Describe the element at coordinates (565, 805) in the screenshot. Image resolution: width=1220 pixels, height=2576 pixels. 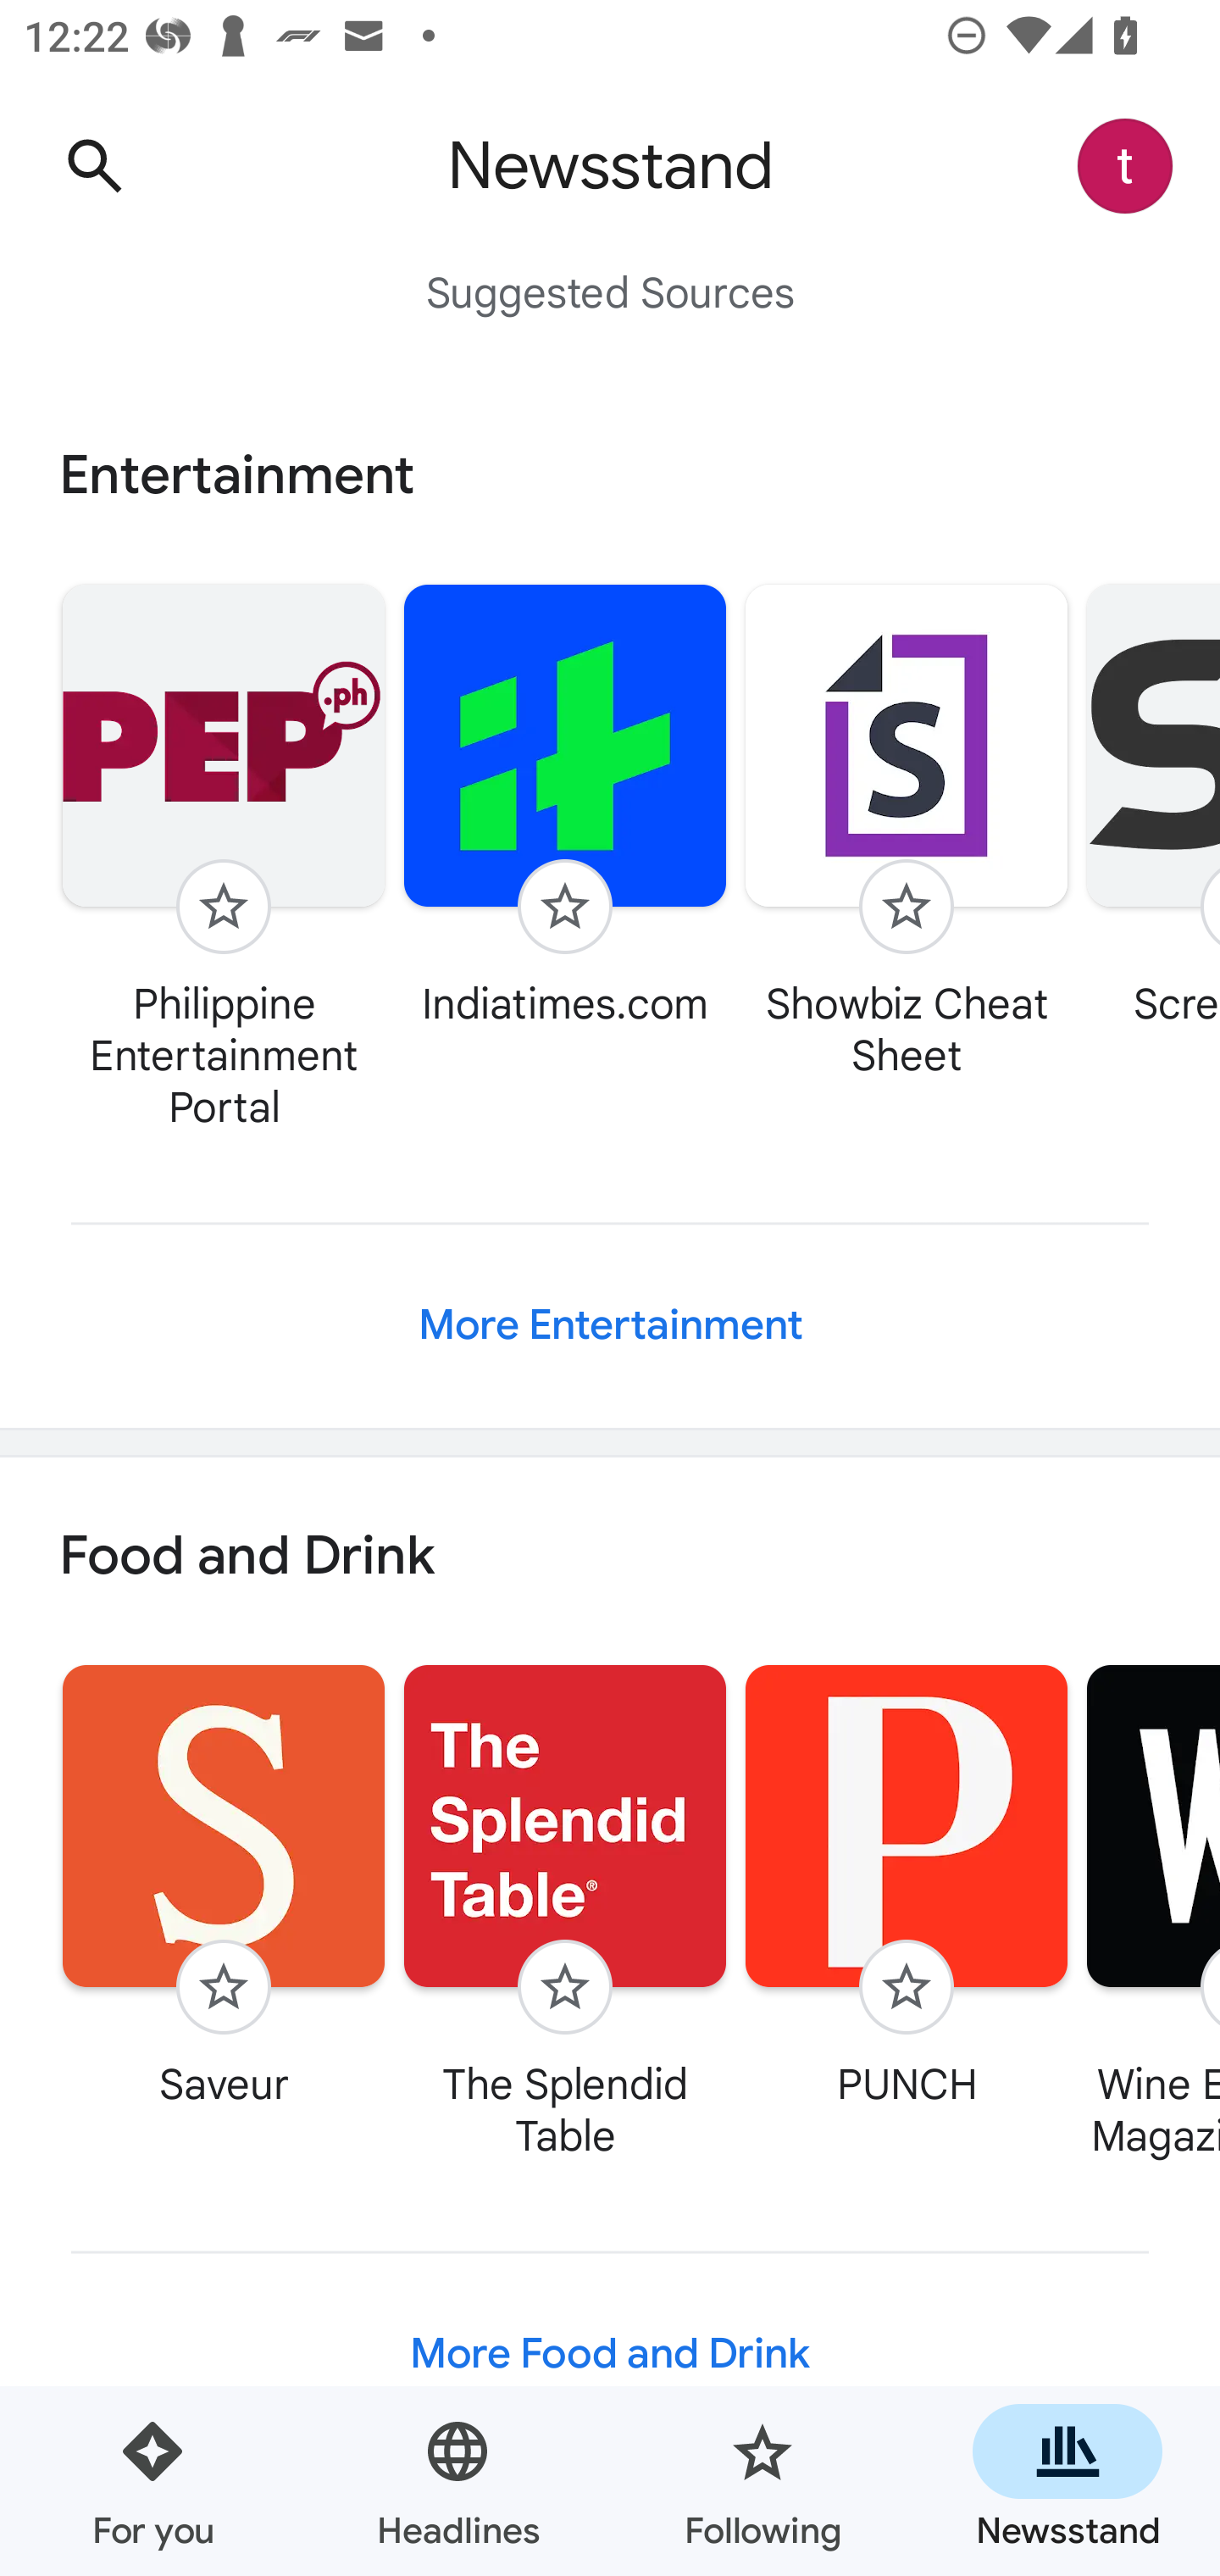
I see `Follow Indiatimes.com` at that location.